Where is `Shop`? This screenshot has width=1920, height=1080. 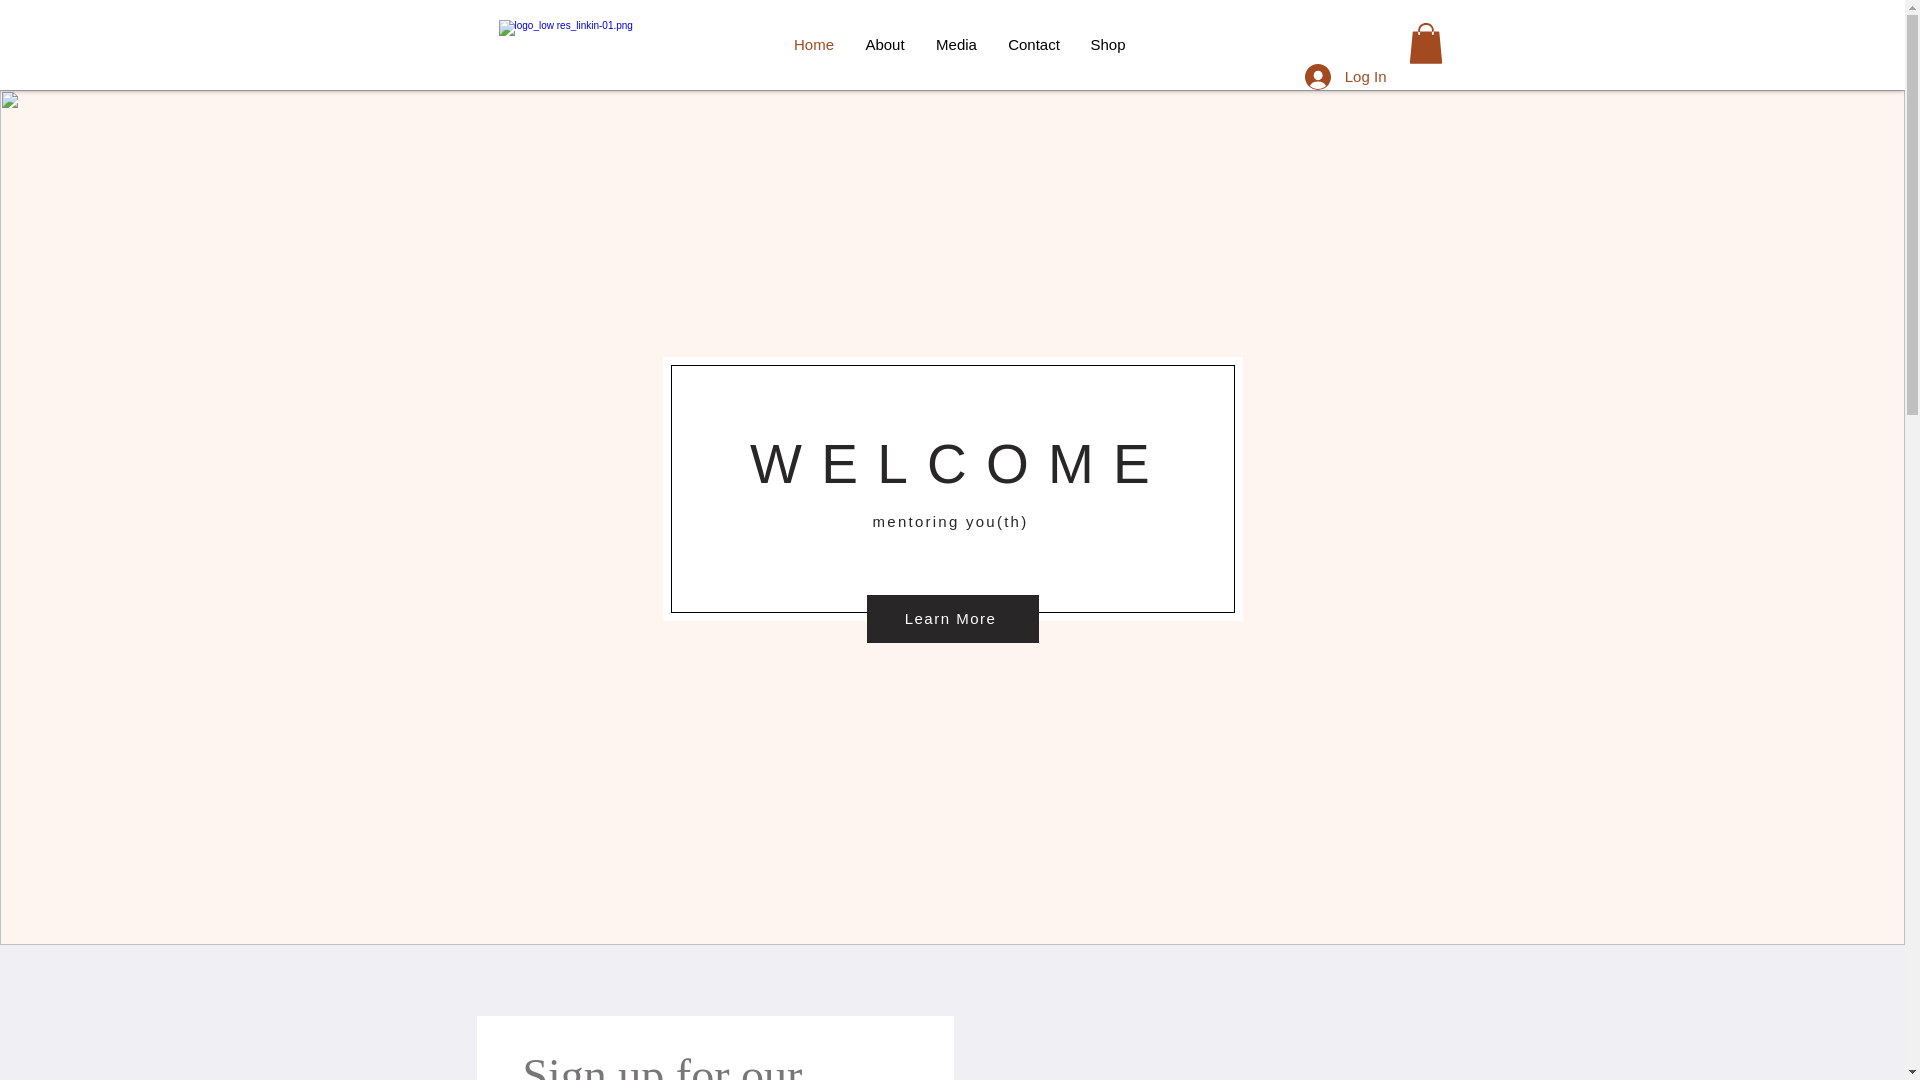
Shop is located at coordinates (1108, 45).